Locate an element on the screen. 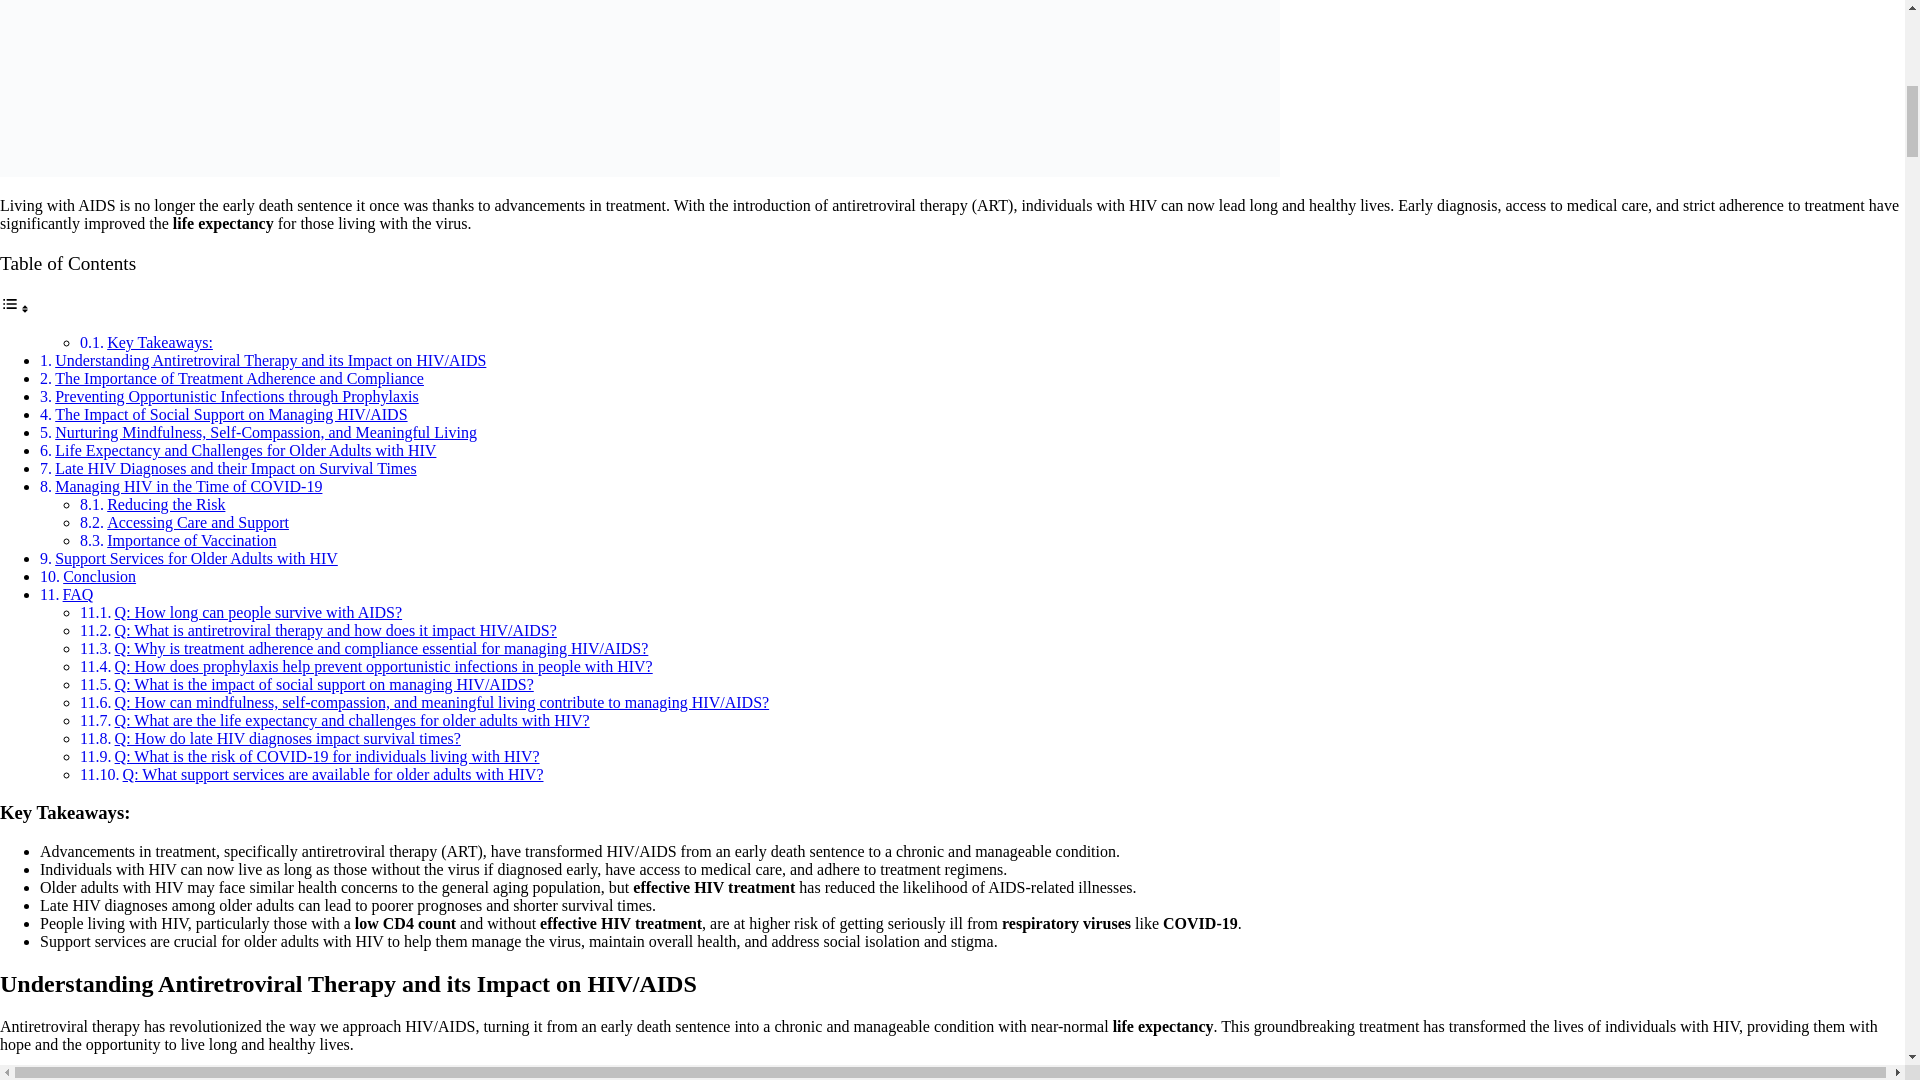 Image resolution: width=1920 pixels, height=1080 pixels. Accessing Care and Support is located at coordinates (198, 522).